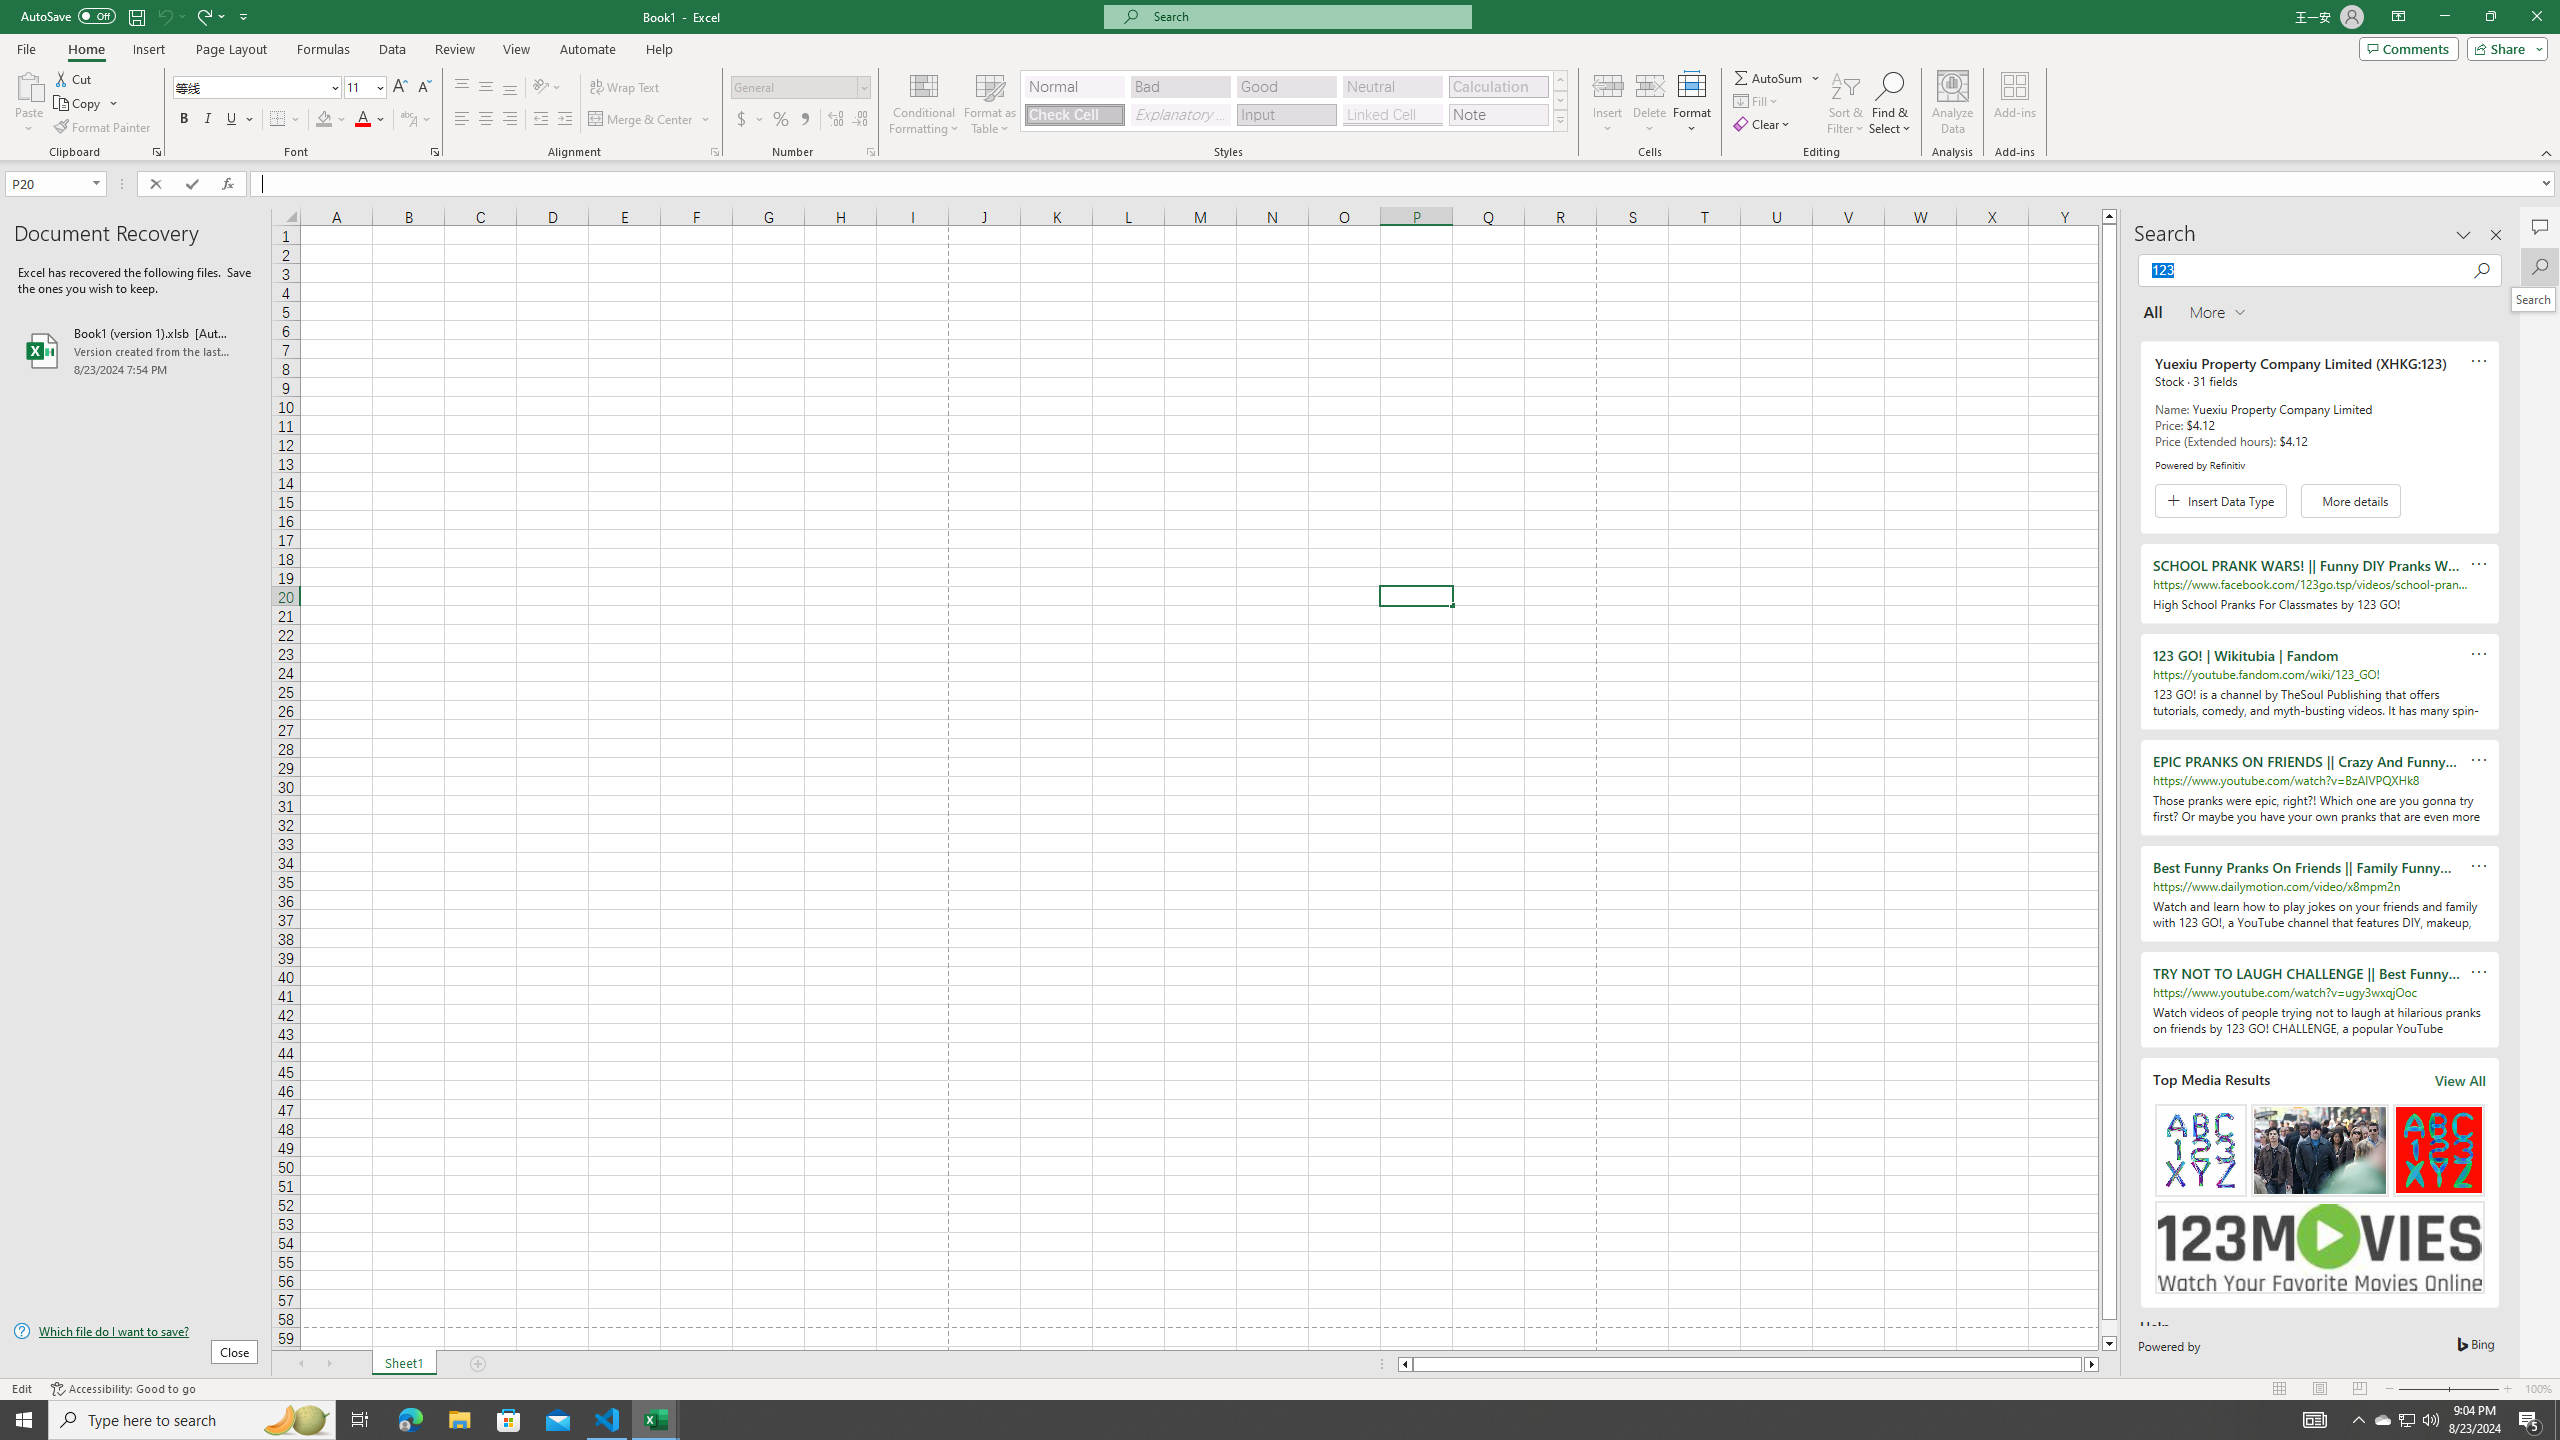  I want to click on Font, so click(258, 88).